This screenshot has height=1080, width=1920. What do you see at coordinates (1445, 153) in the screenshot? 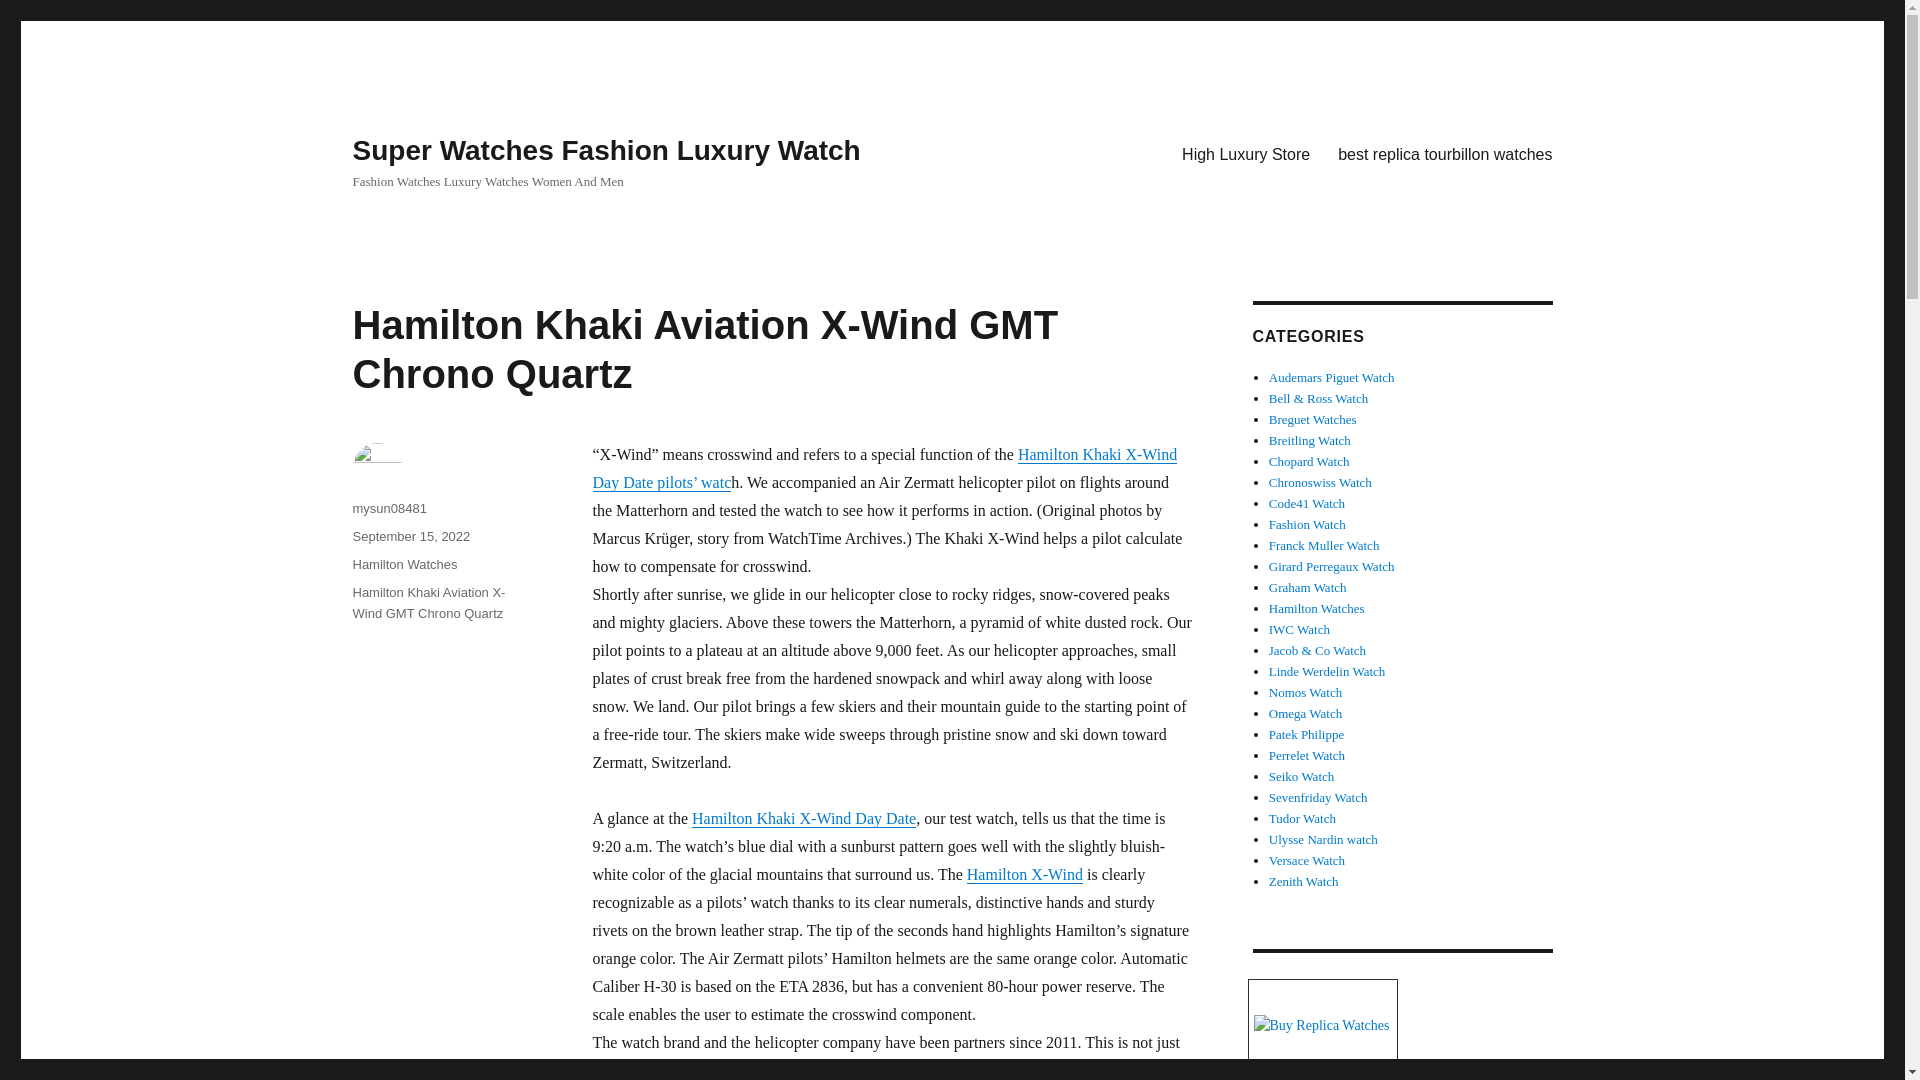
I see `best replica tourbillon watches` at bounding box center [1445, 153].